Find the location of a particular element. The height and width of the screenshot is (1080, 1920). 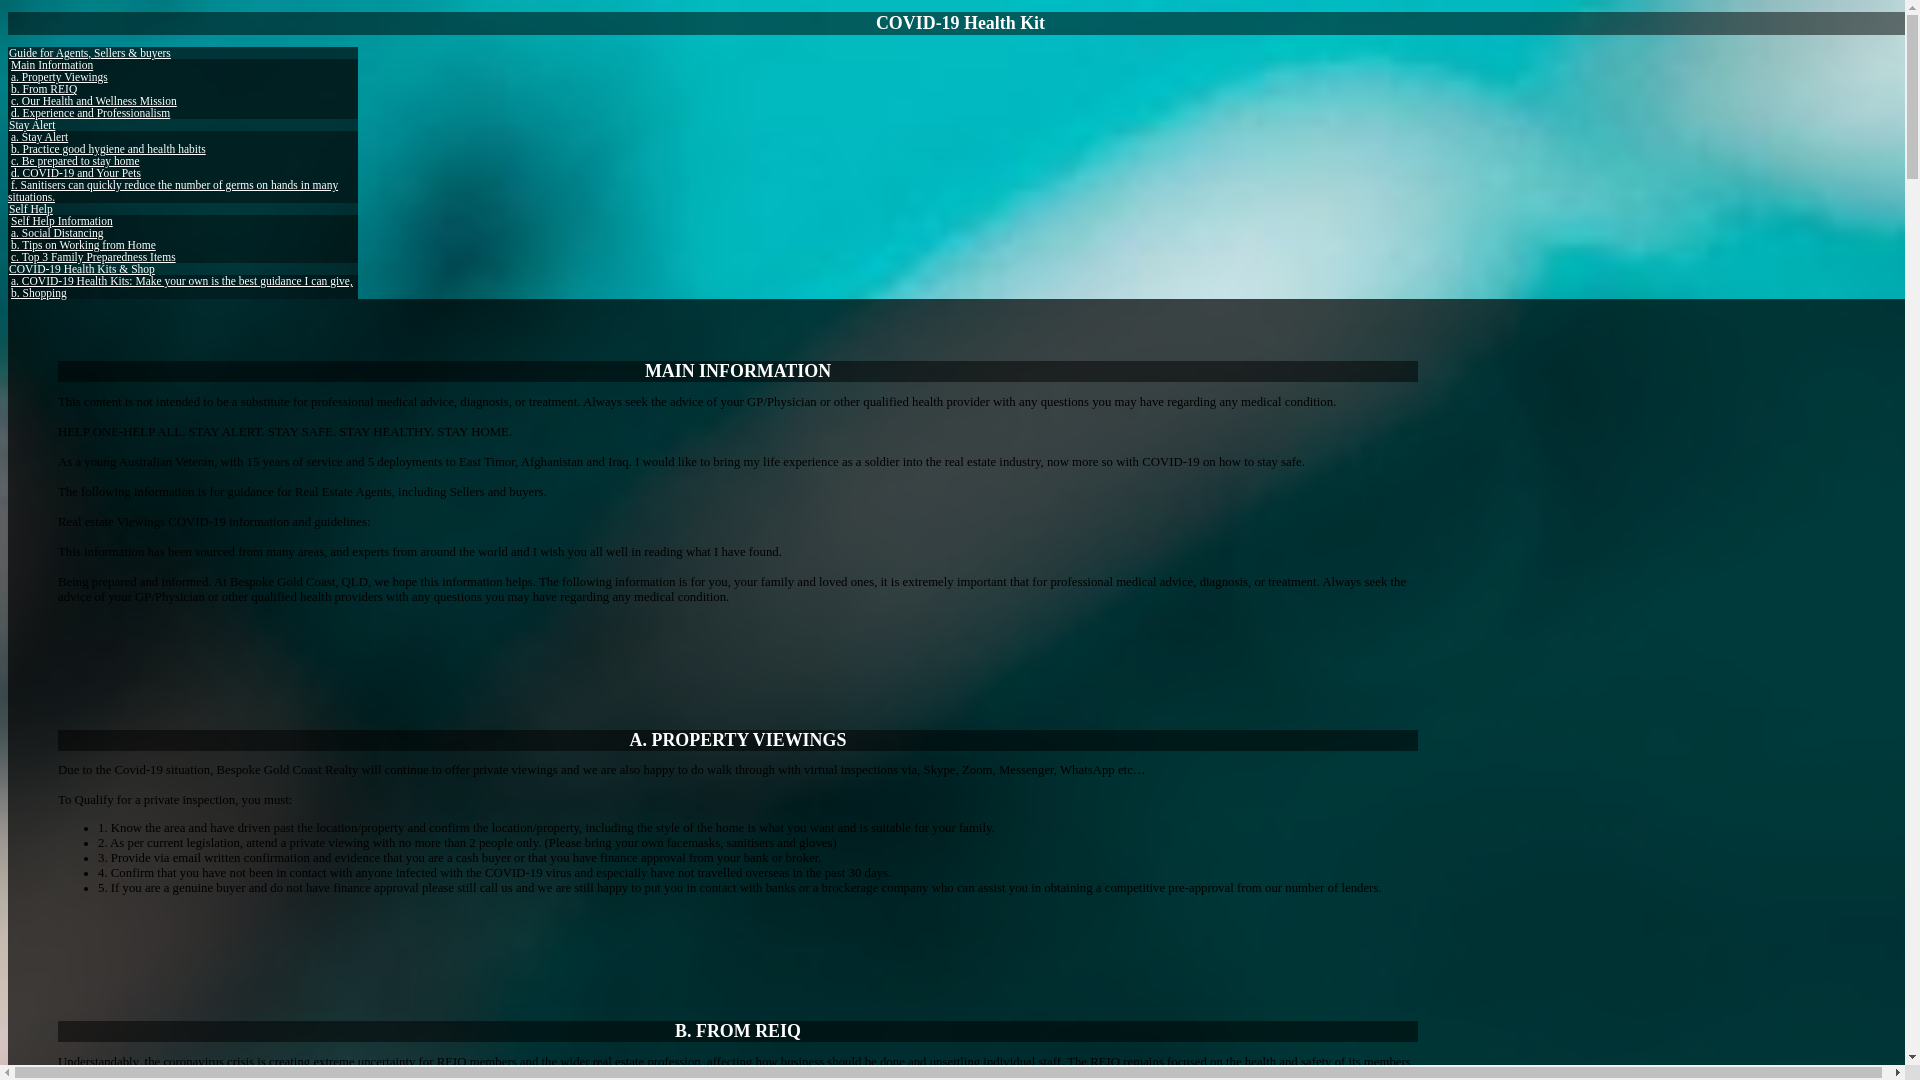

COVID-19 Health Kits & Shop is located at coordinates (82, 269).